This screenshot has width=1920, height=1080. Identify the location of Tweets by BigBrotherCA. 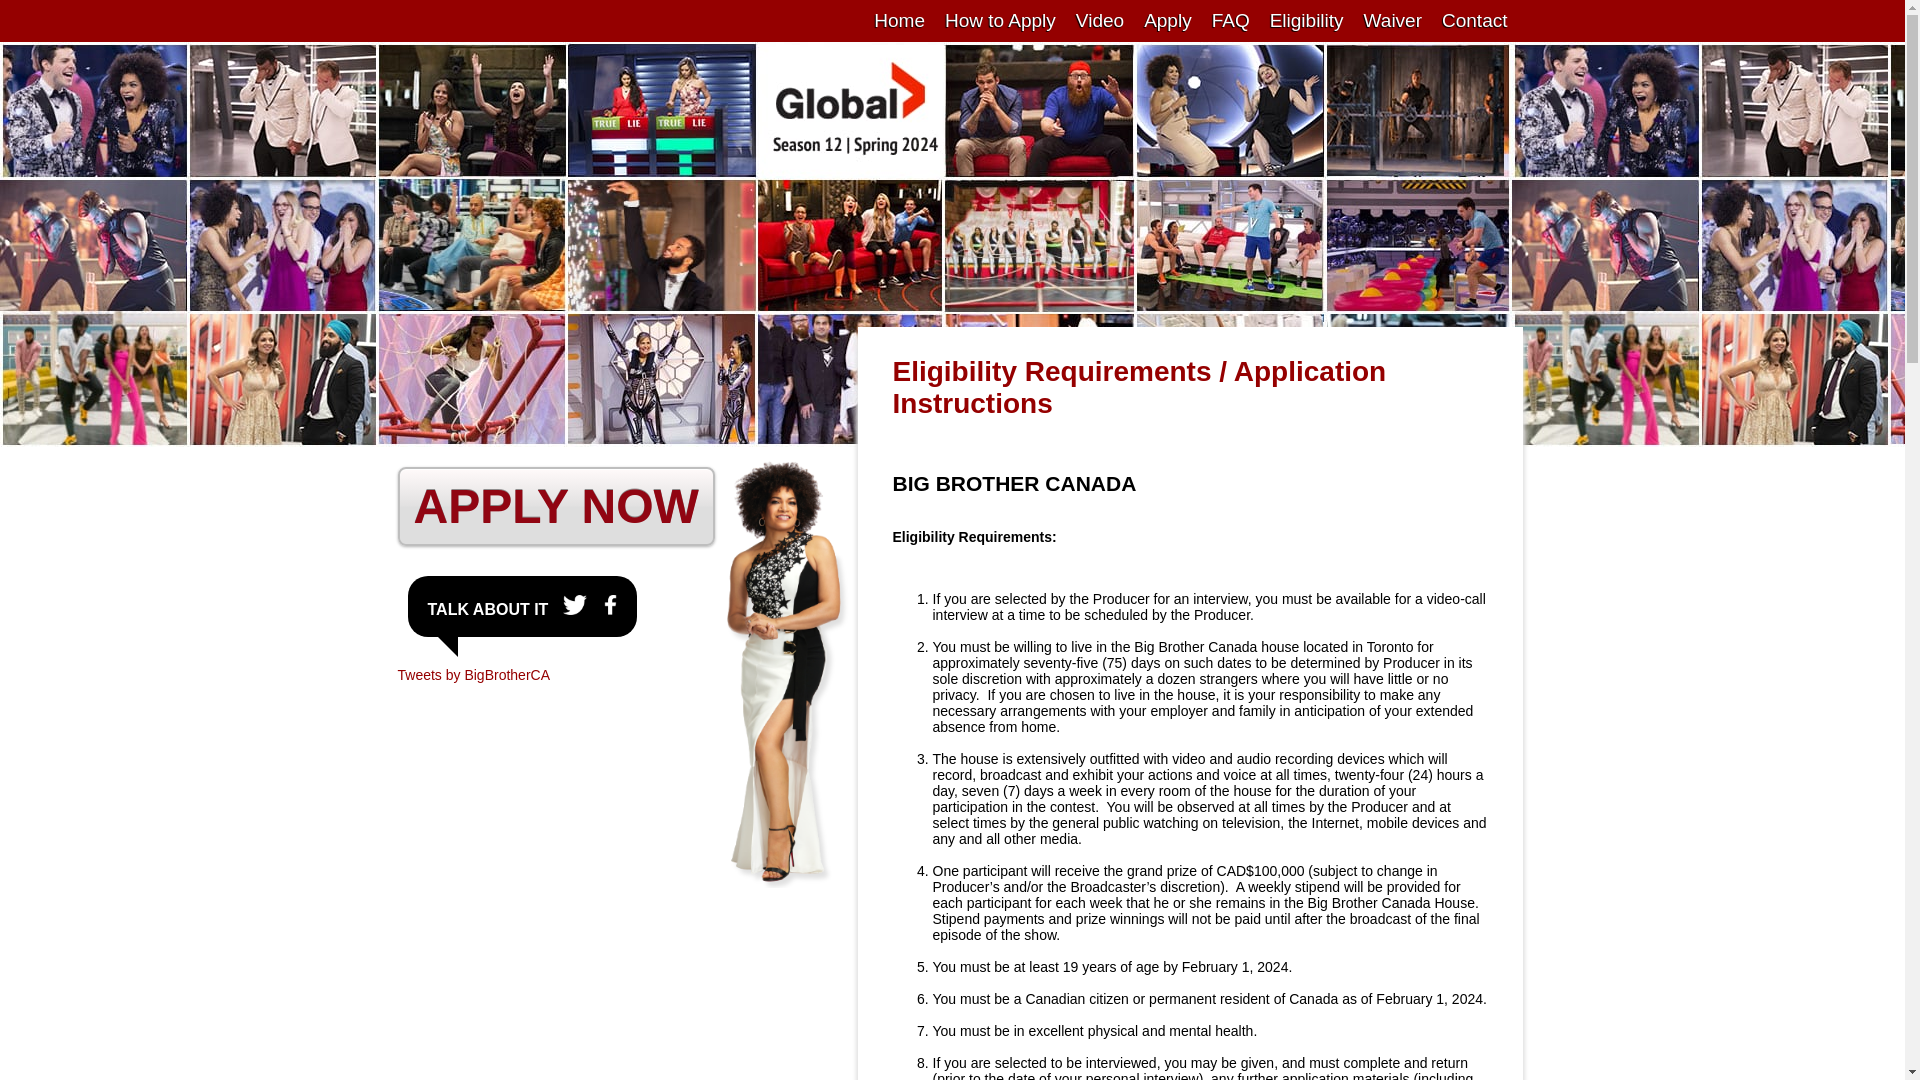
(474, 675).